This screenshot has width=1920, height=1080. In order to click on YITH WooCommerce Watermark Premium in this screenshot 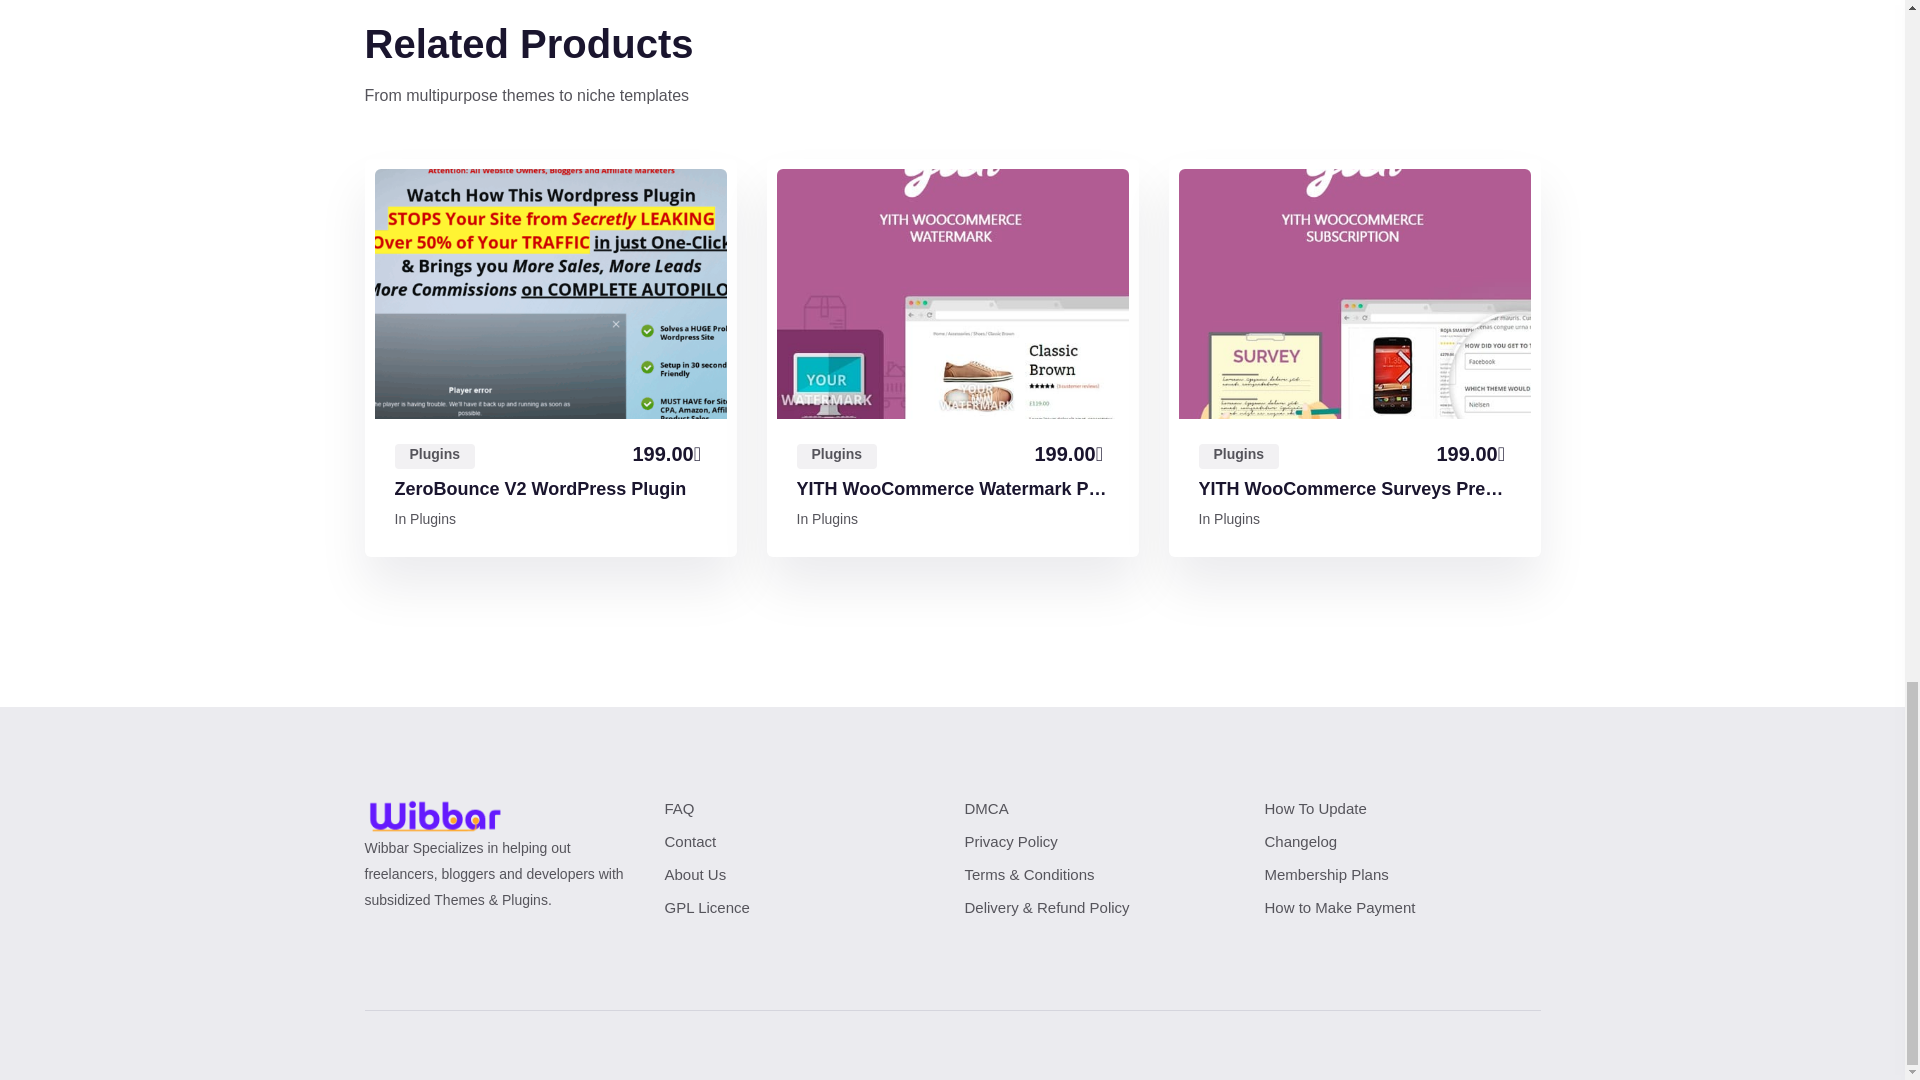, I will do `click(952, 490)`.